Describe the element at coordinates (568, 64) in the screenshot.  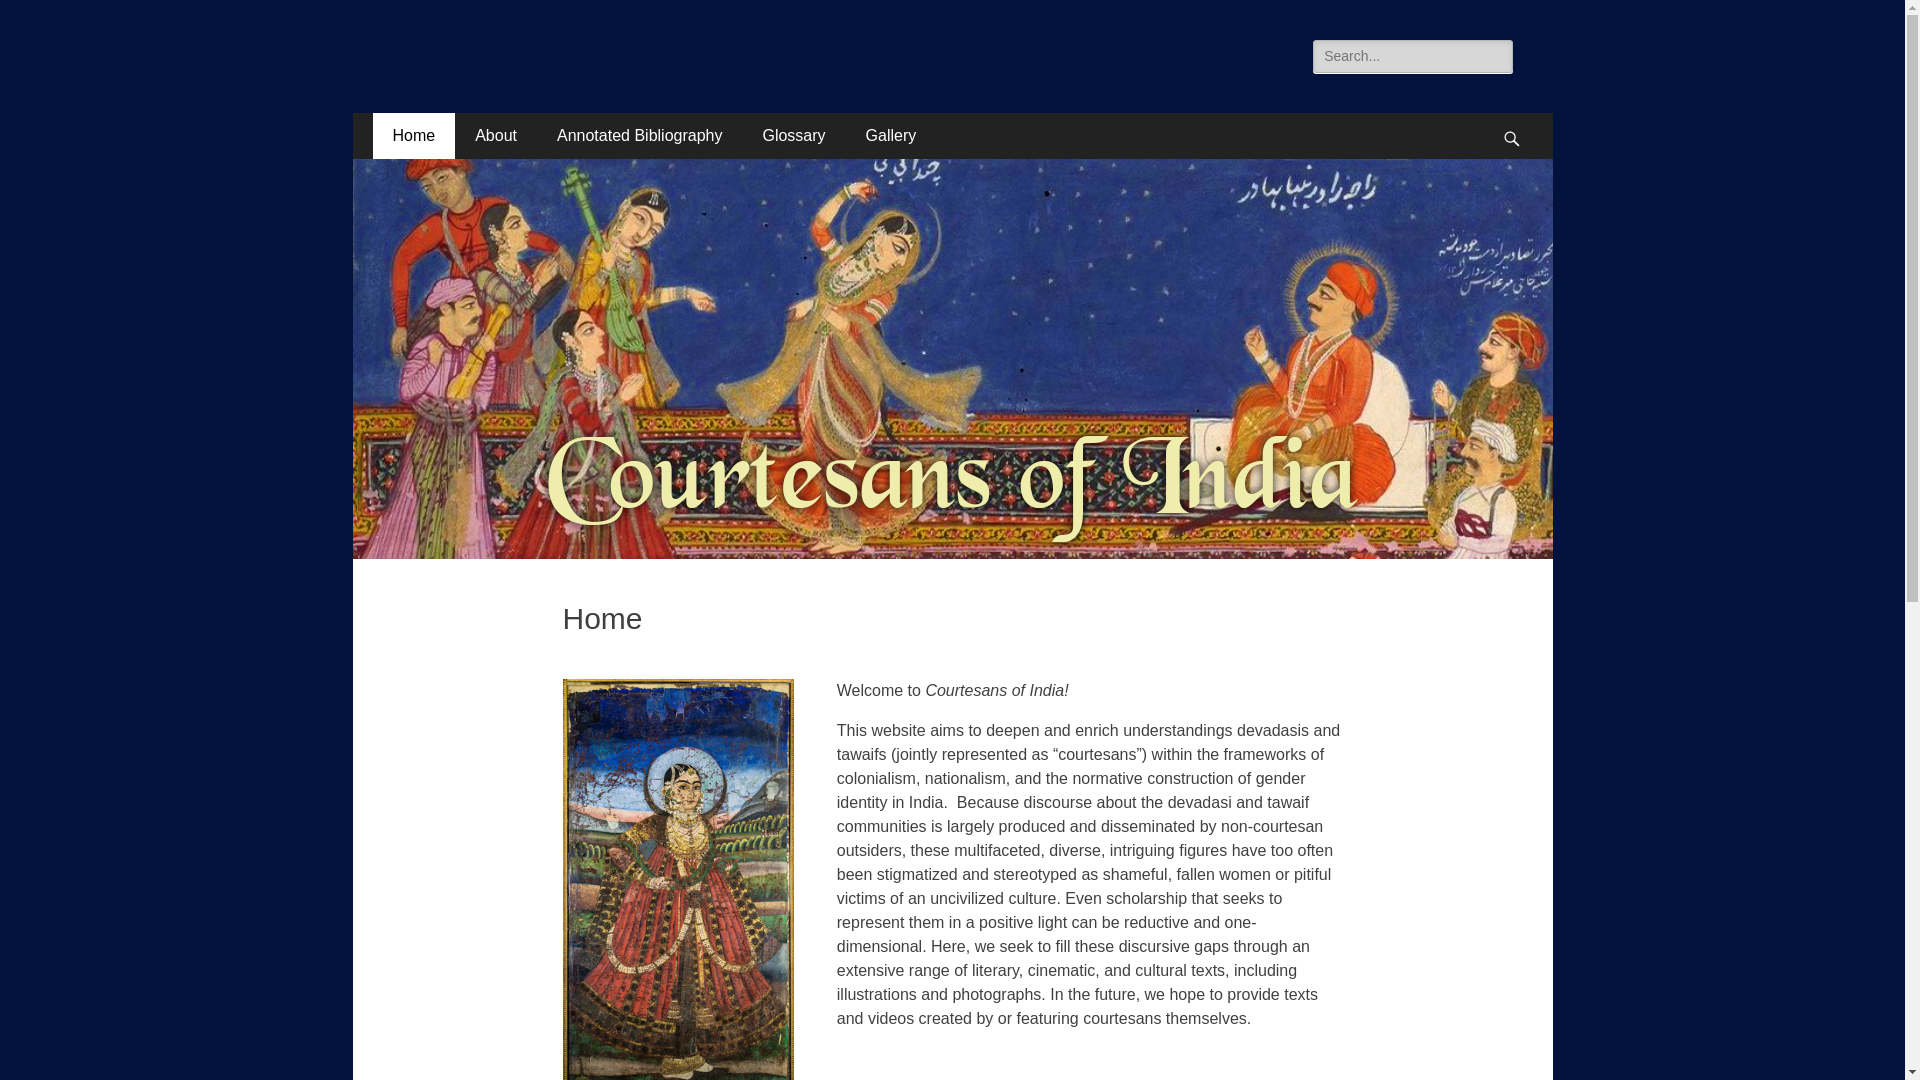
I see `Courtesans of India` at that location.